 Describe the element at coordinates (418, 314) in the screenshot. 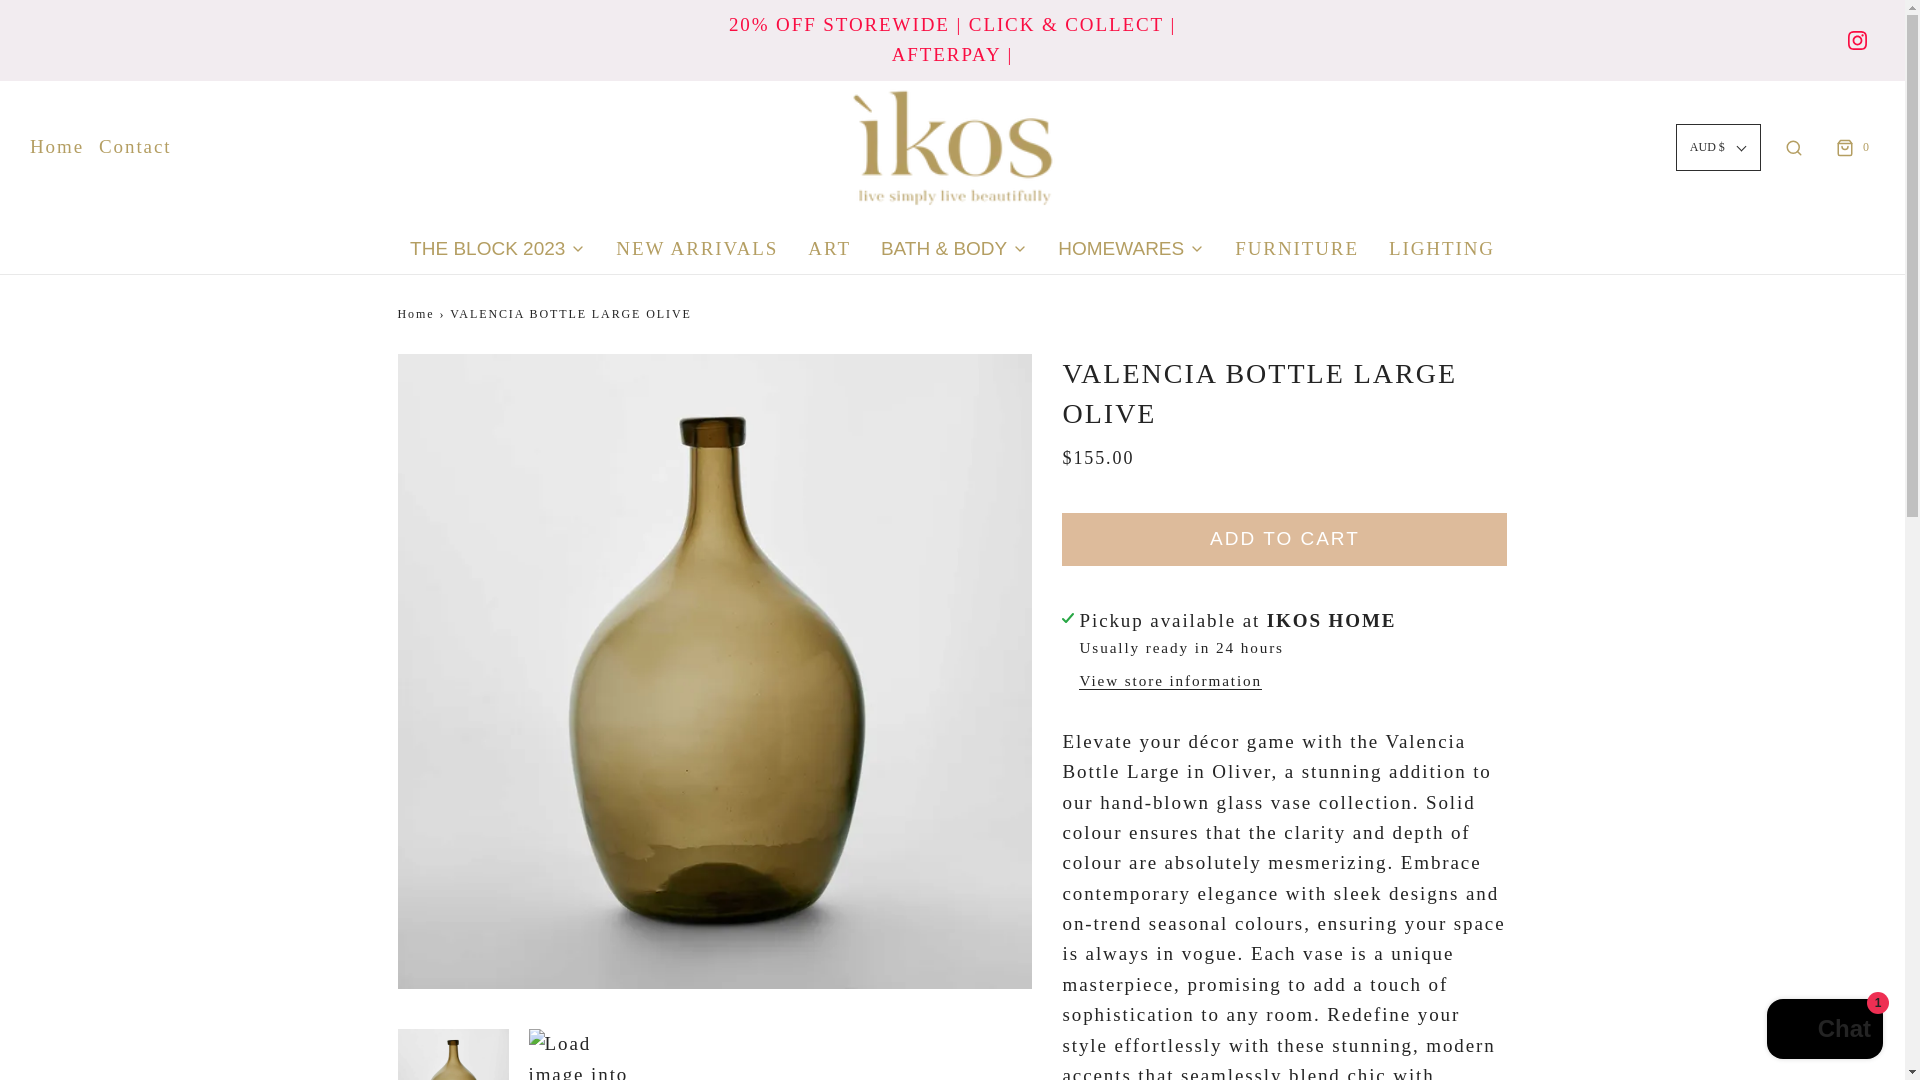

I see `Back to the frontpage` at that location.